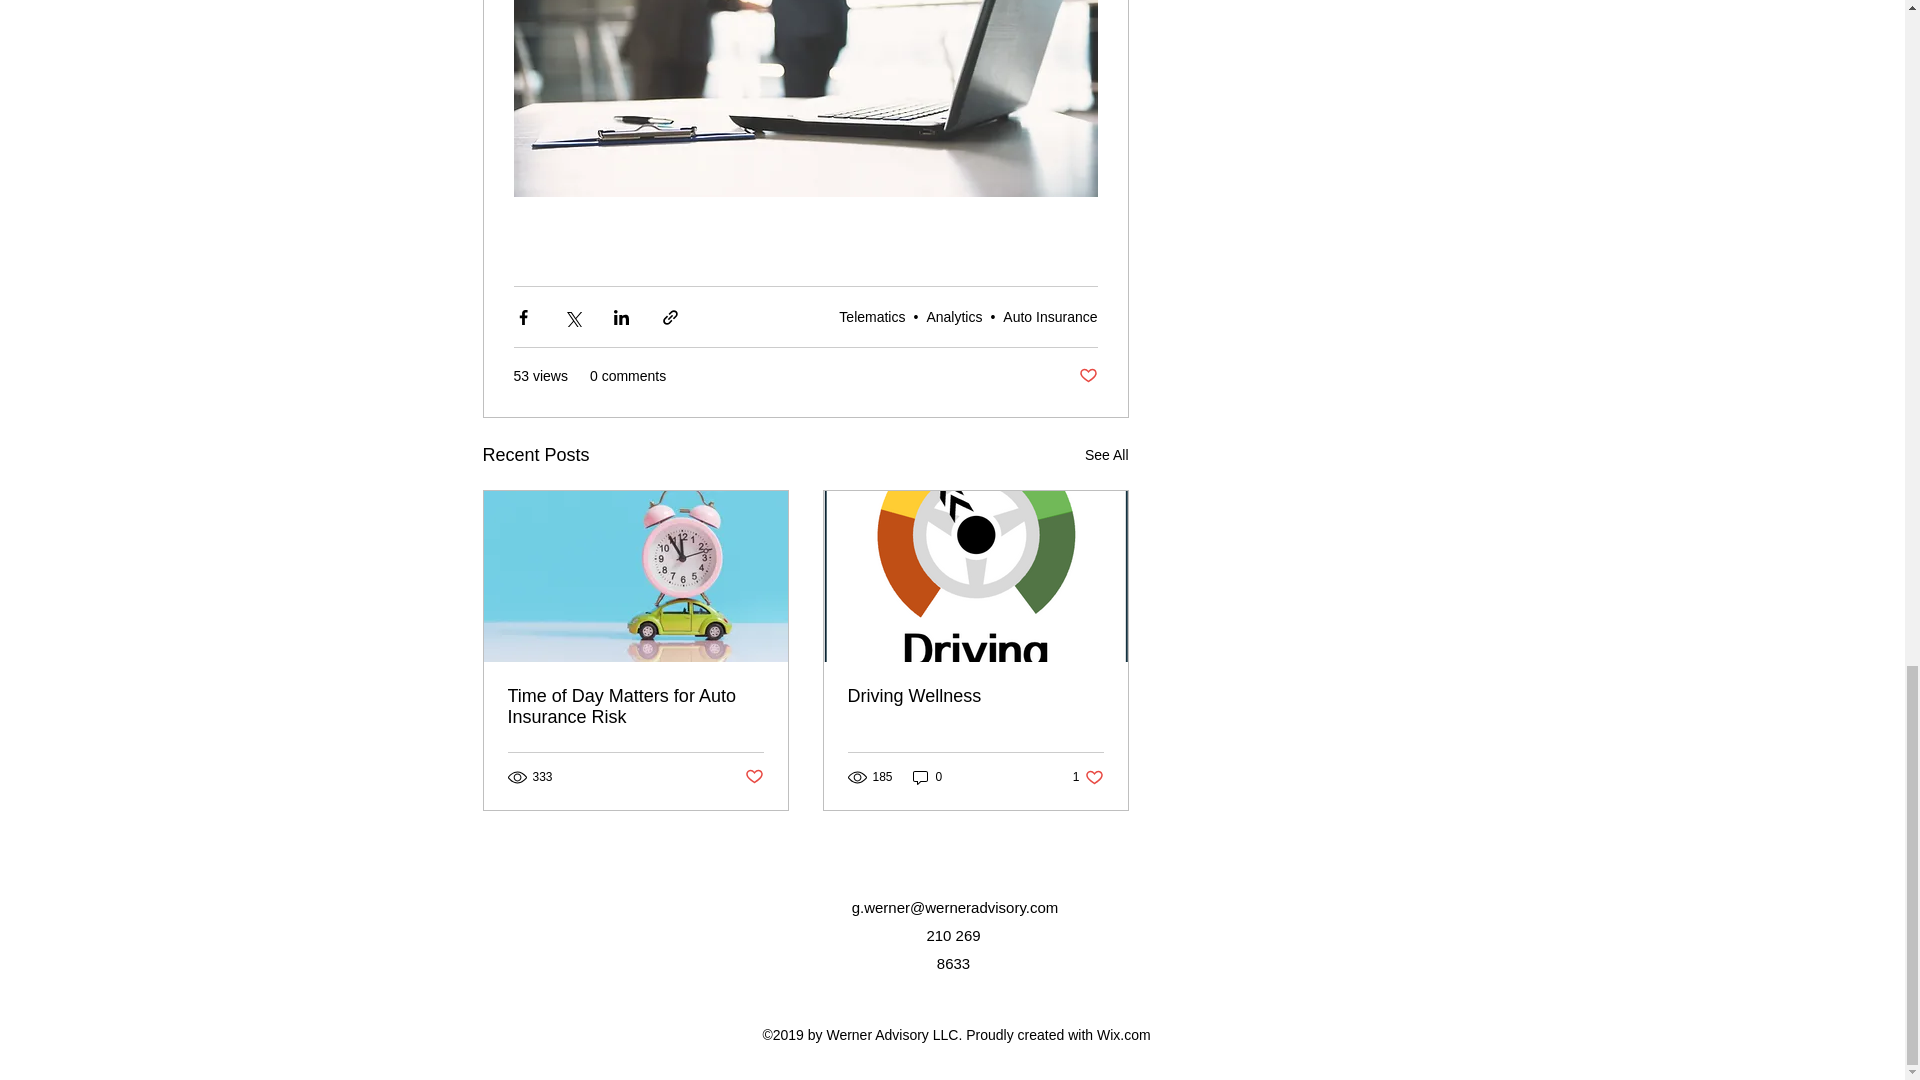  What do you see at coordinates (927, 777) in the screenshot?
I see `Post not marked as liked` at bounding box center [927, 777].